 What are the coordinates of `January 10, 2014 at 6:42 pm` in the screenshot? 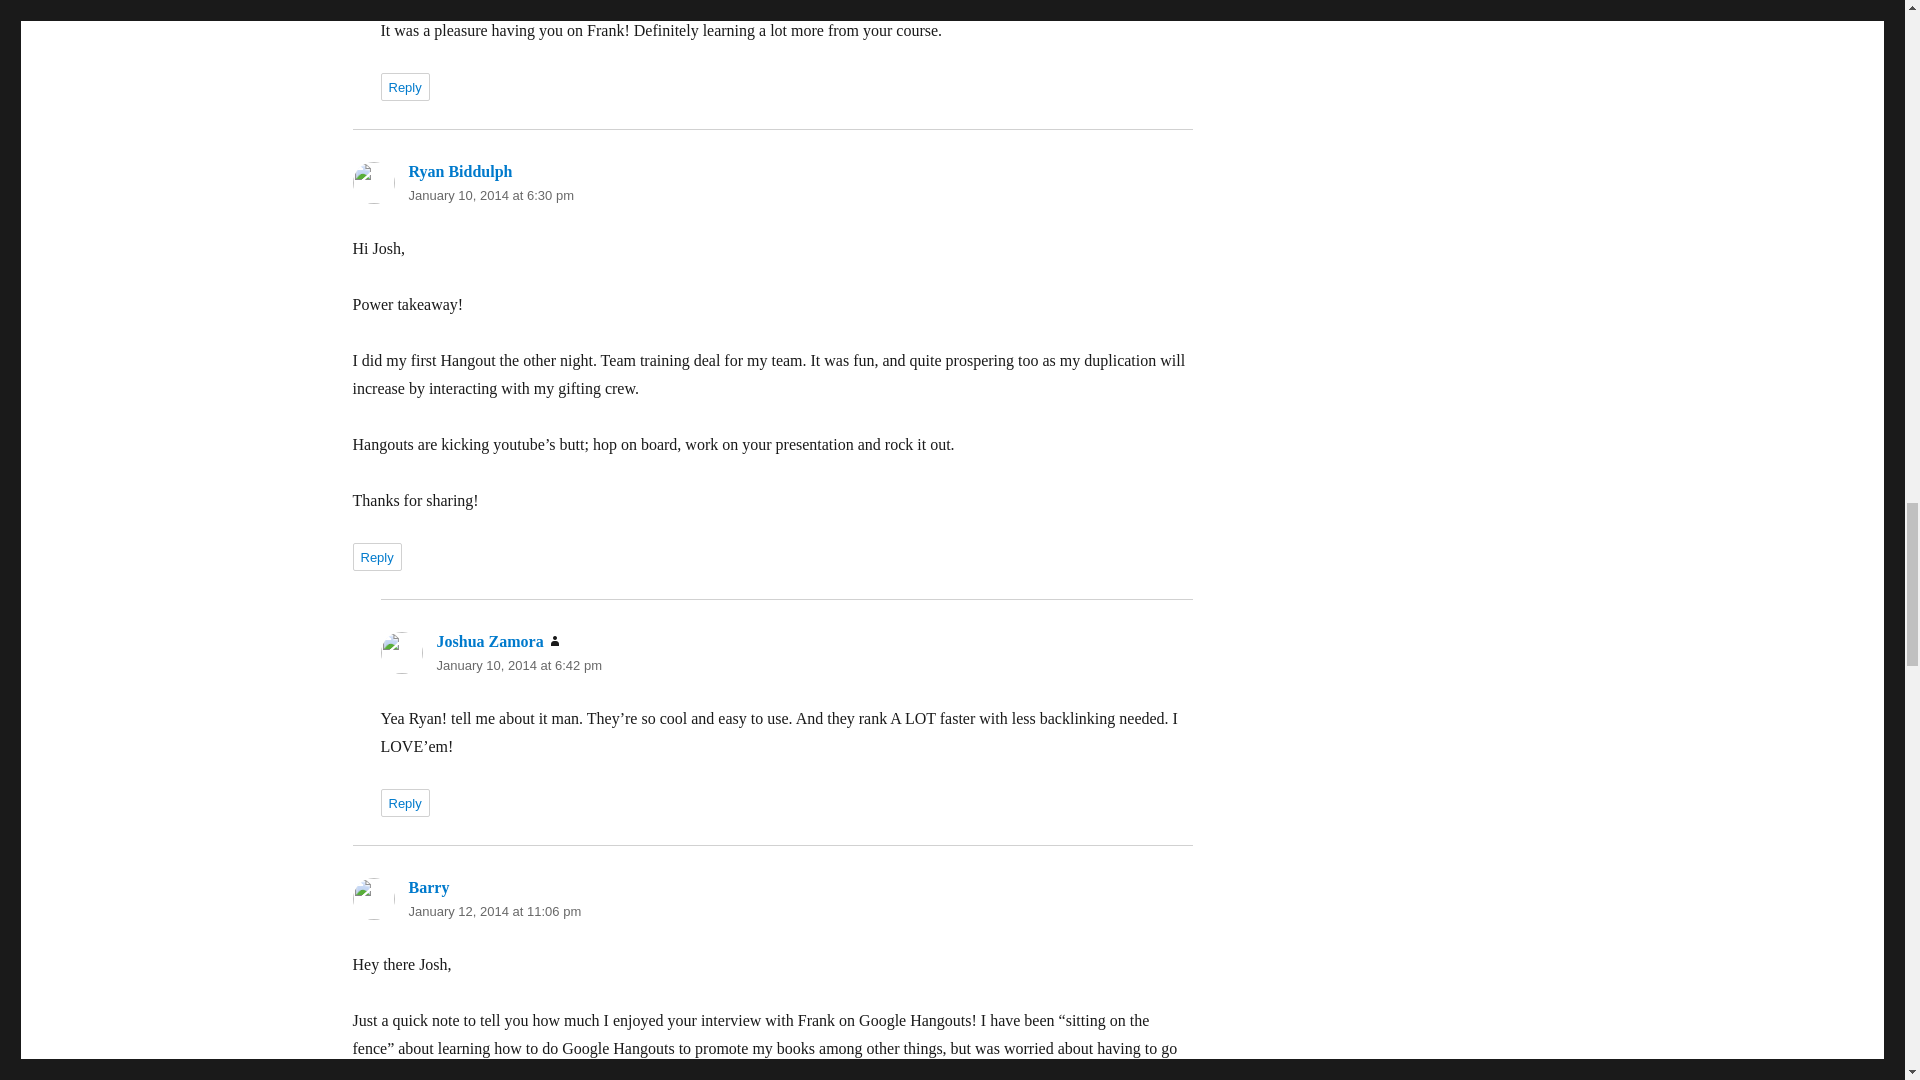 It's located at (518, 664).